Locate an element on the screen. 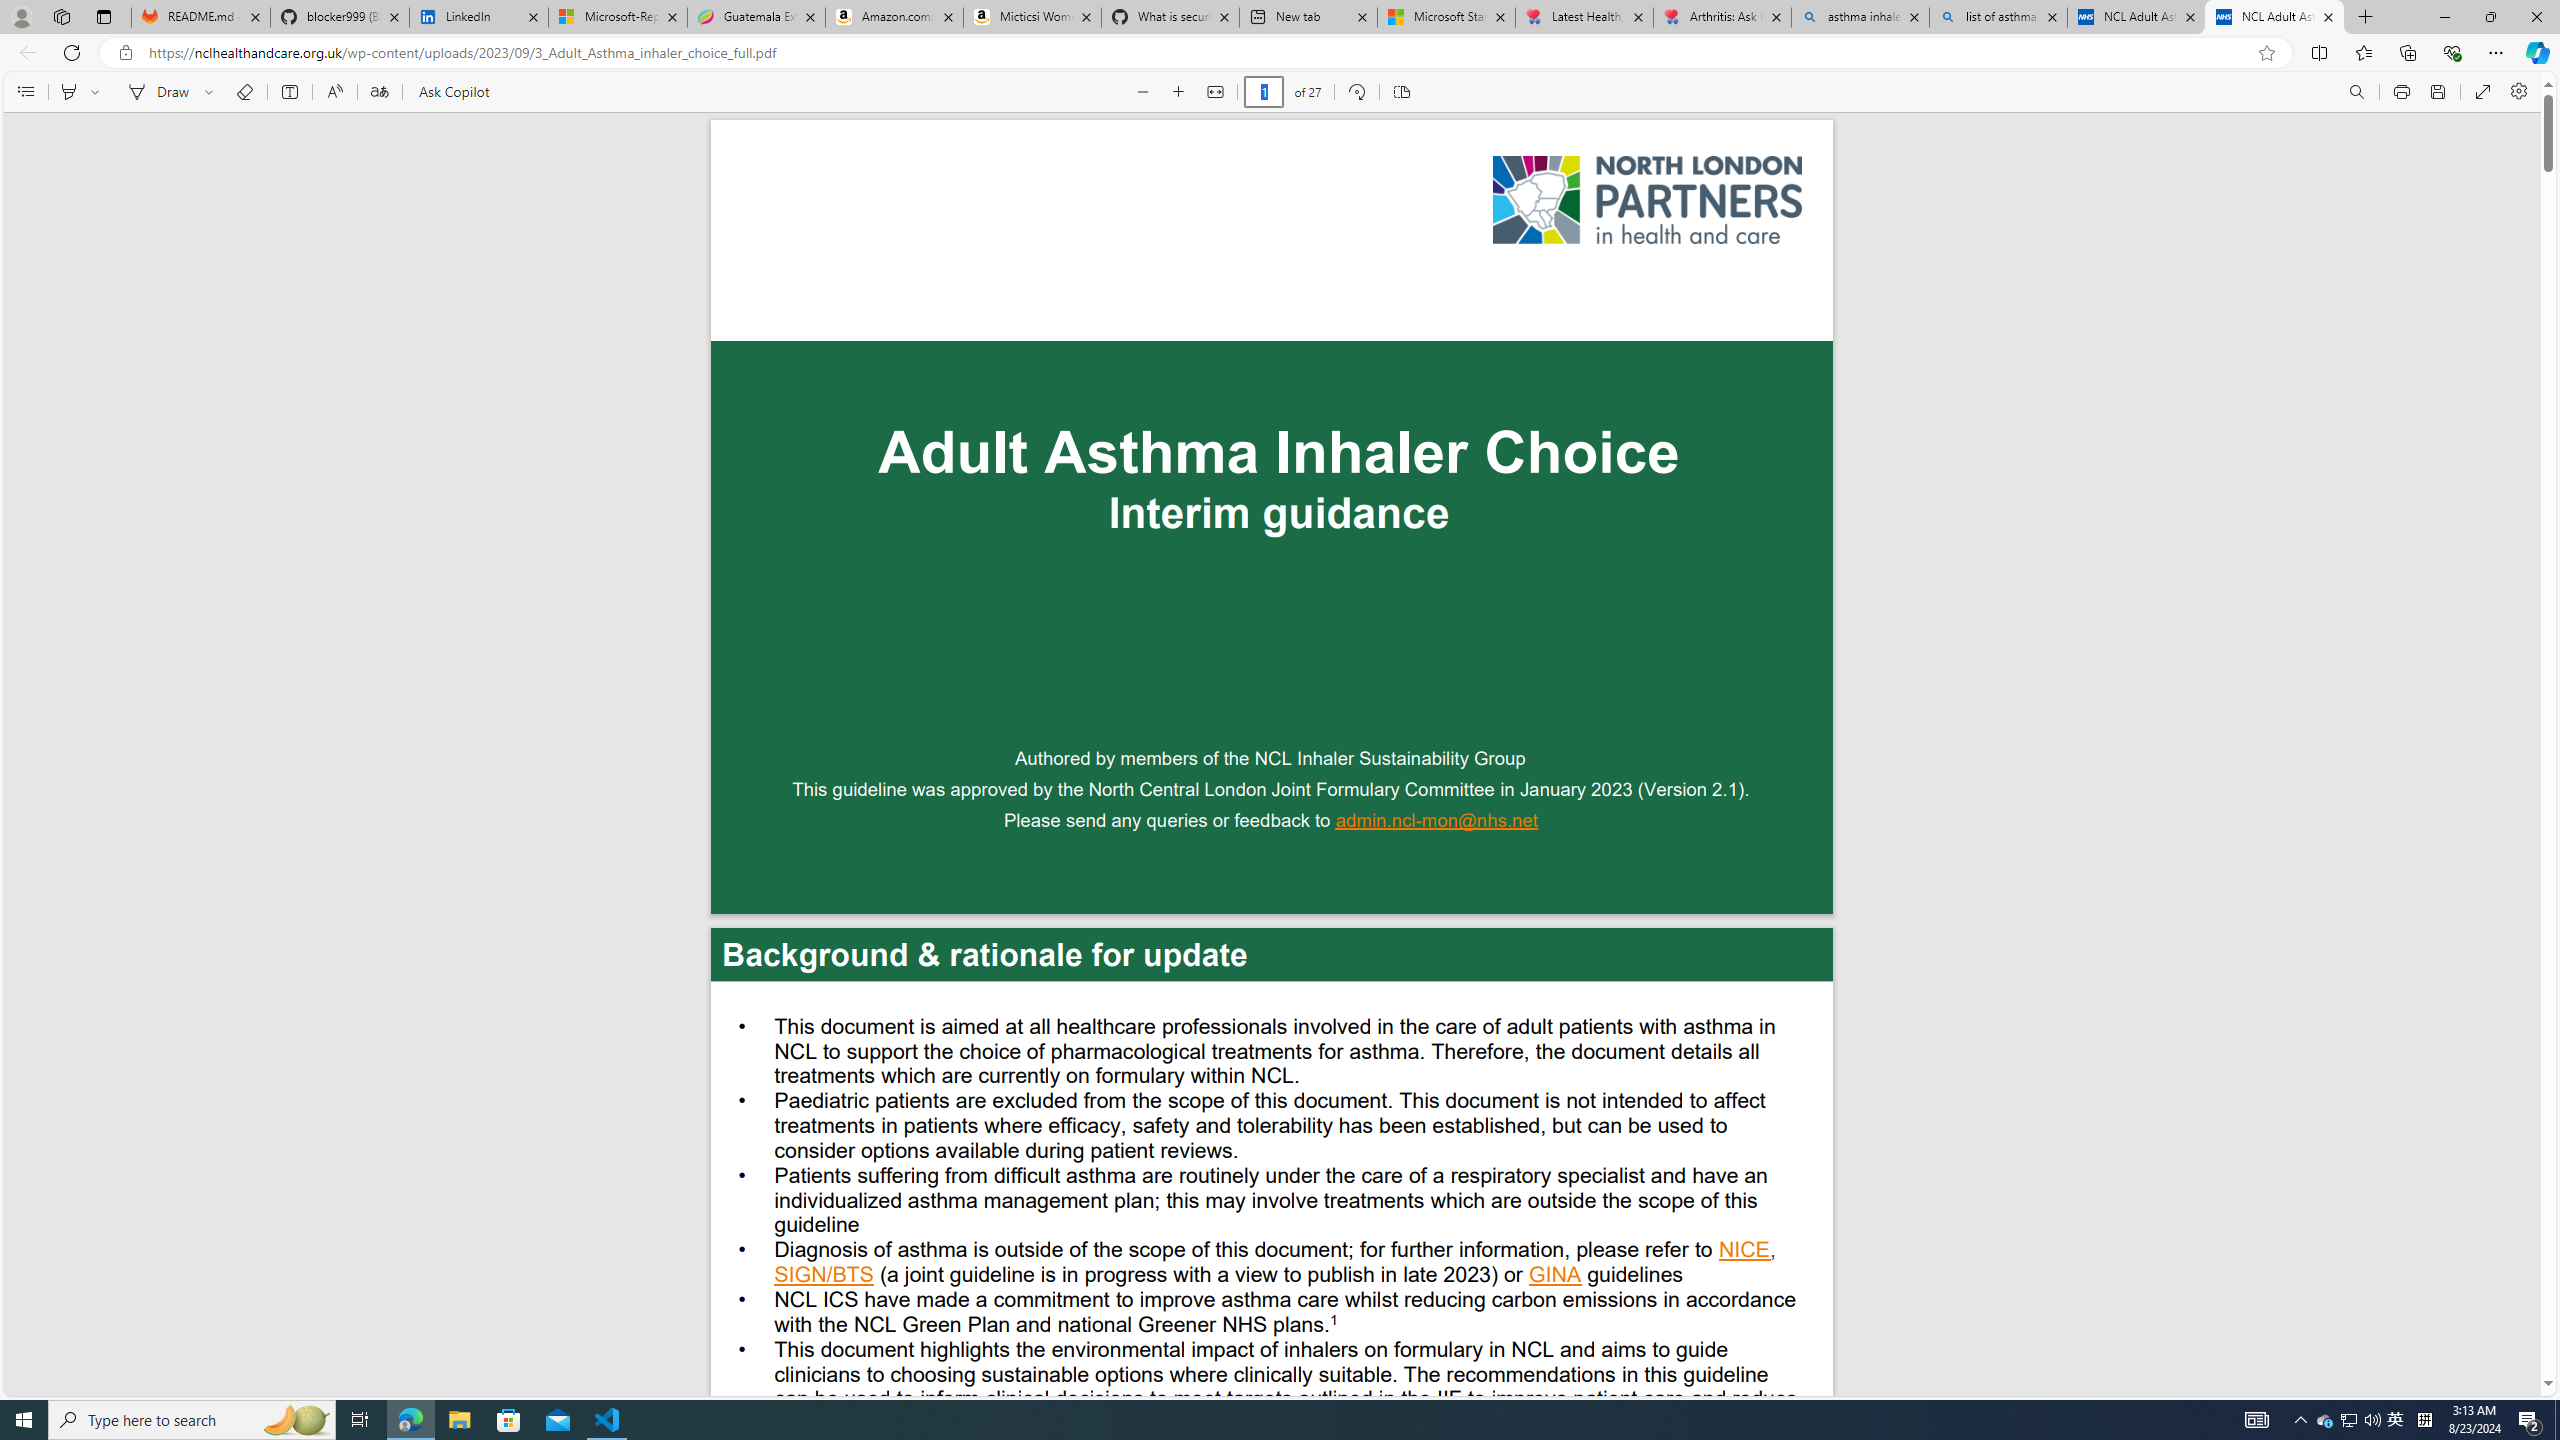 The image size is (2560, 1440). Read aloud is located at coordinates (334, 92).